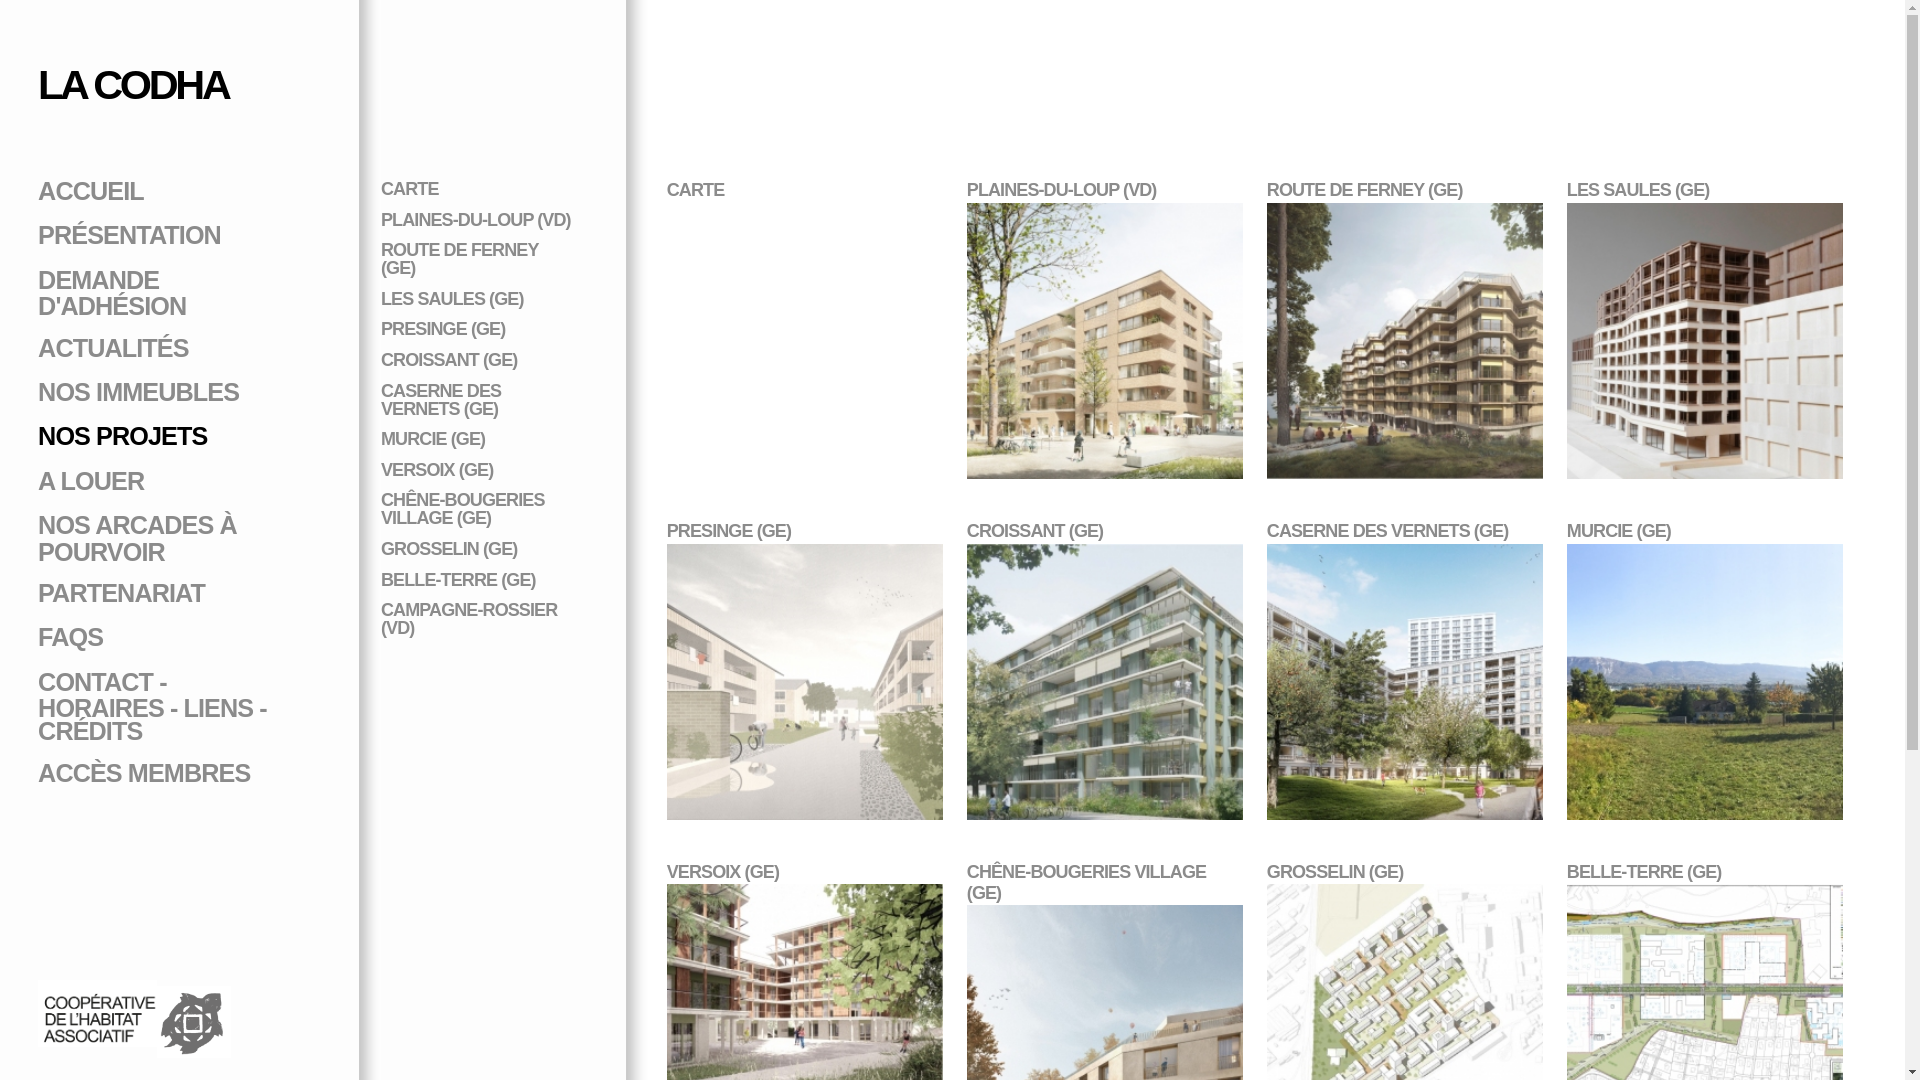 This screenshot has height=1080, width=1920. Describe the element at coordinates (70, 637) in the screenshot. I see `FAQS` at that location.